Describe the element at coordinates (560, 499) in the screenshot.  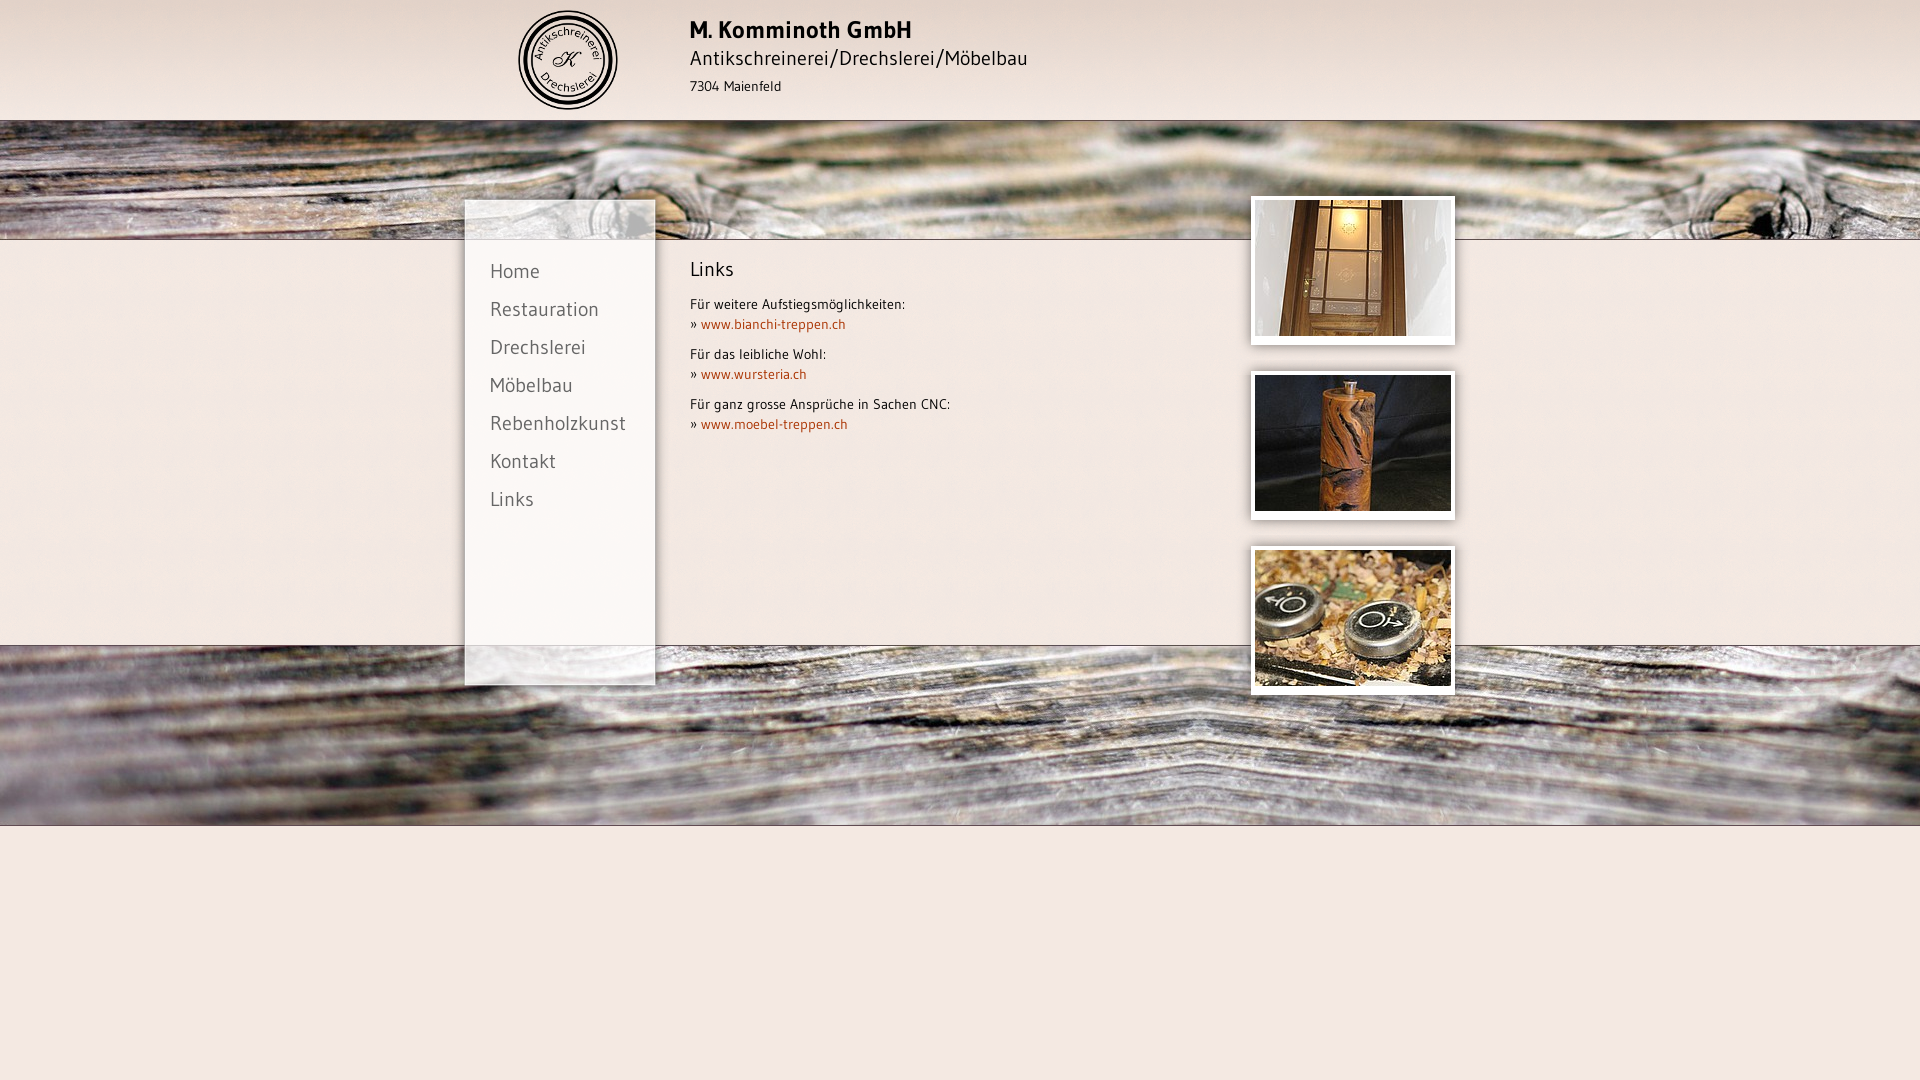
I see `Links` at that location.